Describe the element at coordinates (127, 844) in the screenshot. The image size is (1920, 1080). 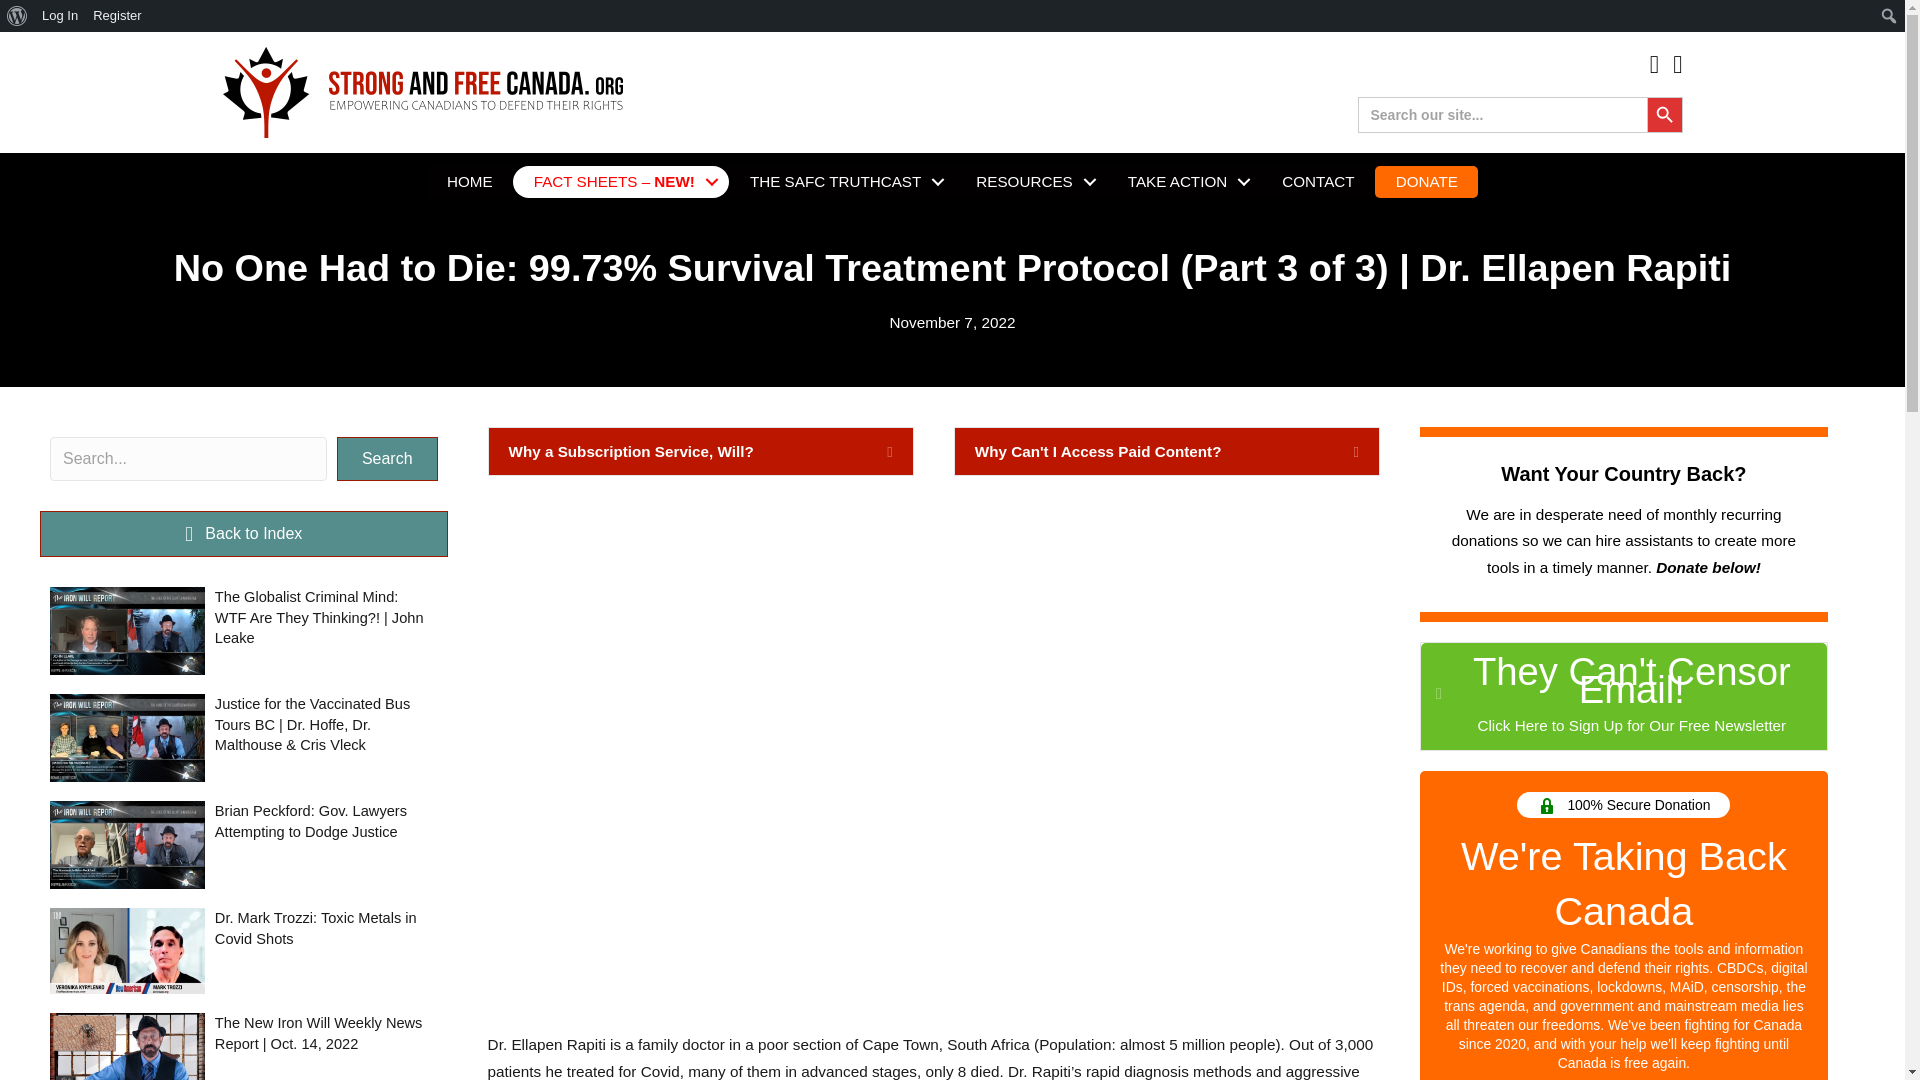
I see `Brian Peckford Still` at that location.